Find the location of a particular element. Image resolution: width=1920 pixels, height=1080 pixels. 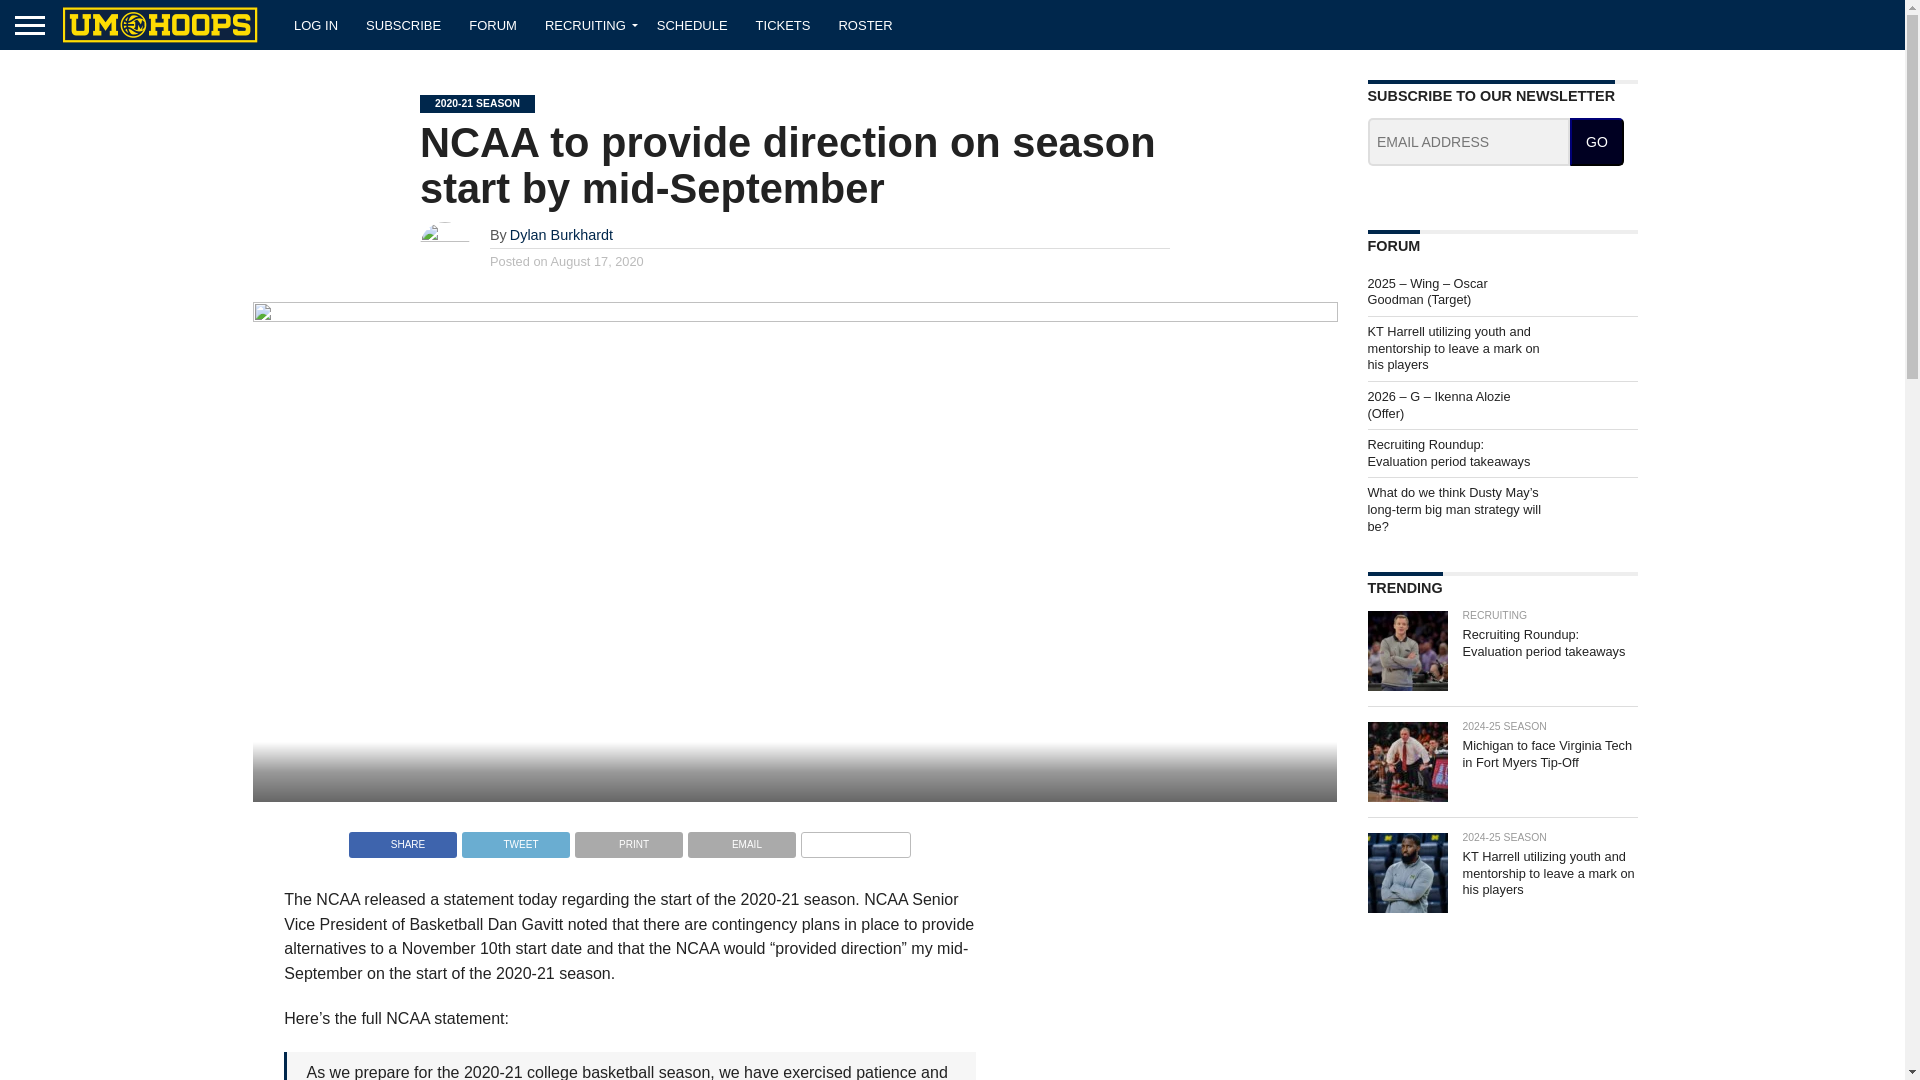

TICKETS is located at coordinates (783, 24).